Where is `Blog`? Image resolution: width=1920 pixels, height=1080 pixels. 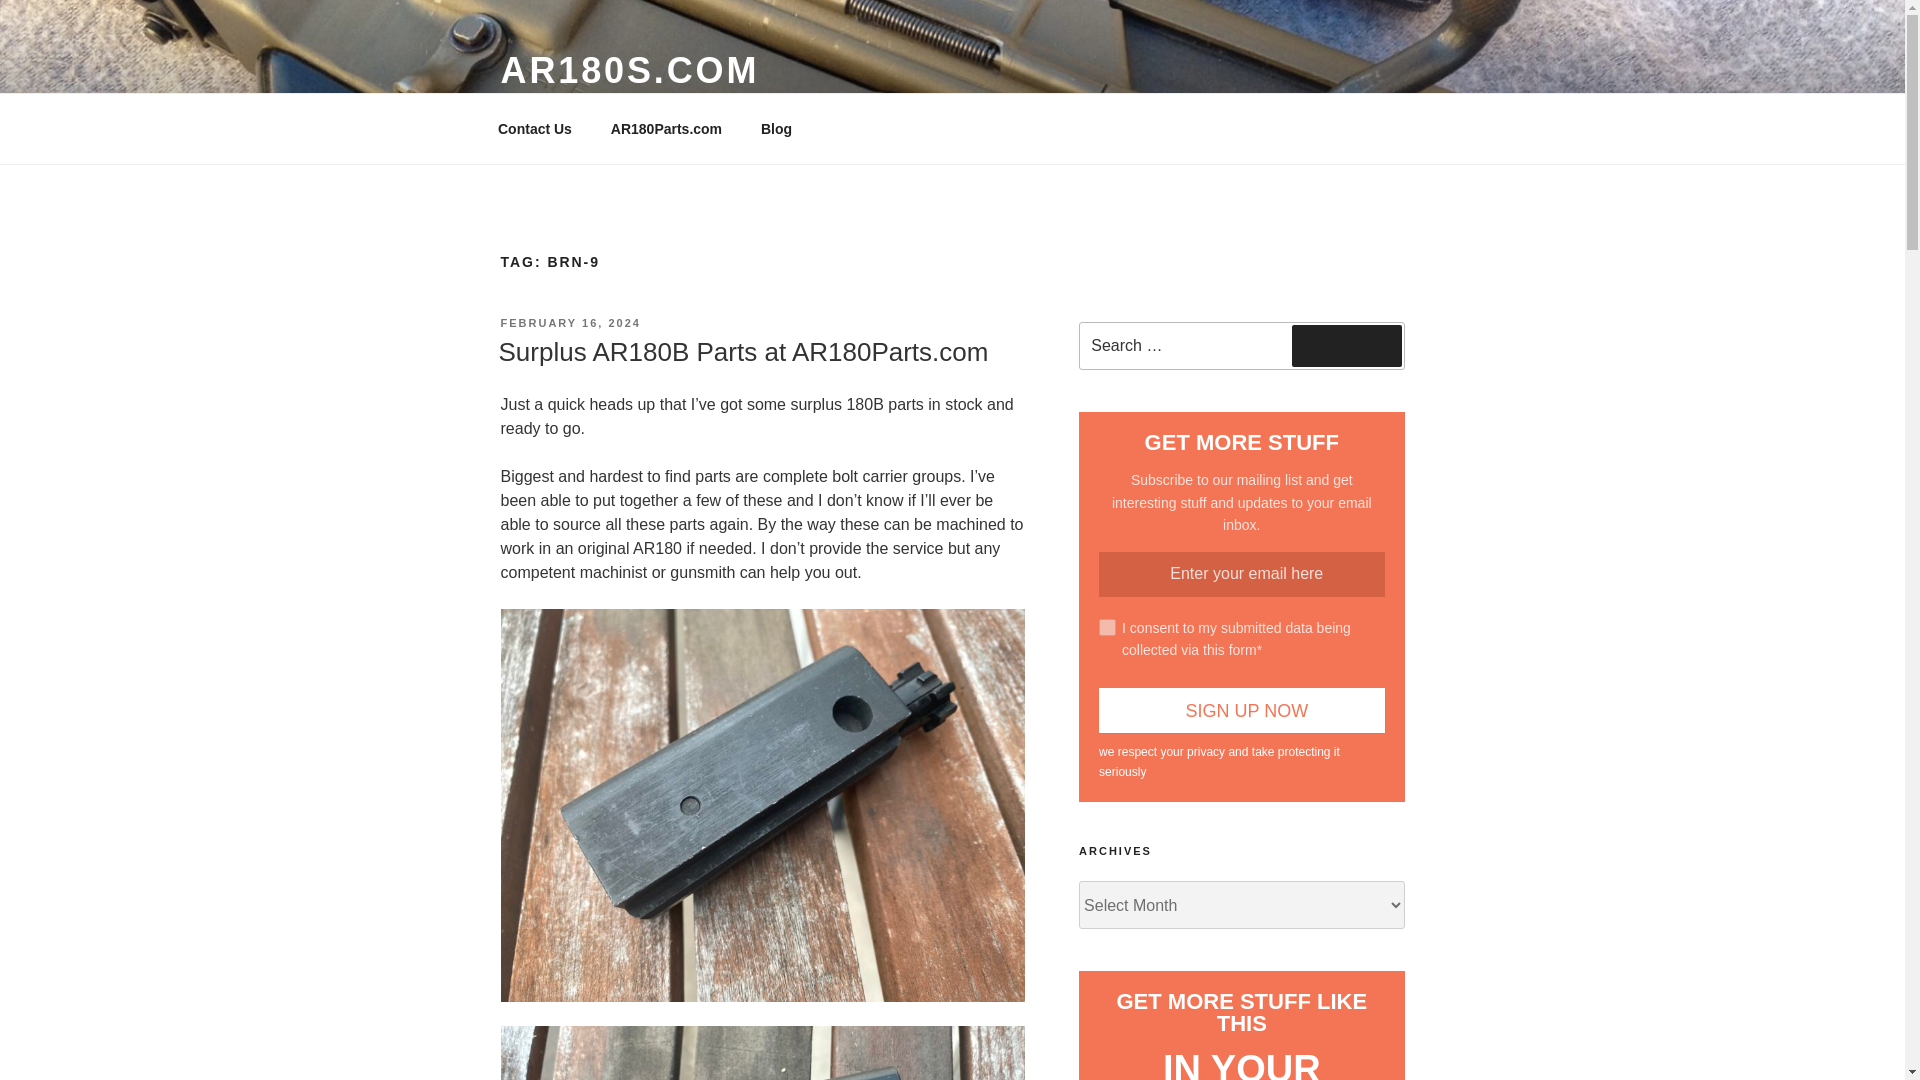
Blog is located at coordinates (776, 128).